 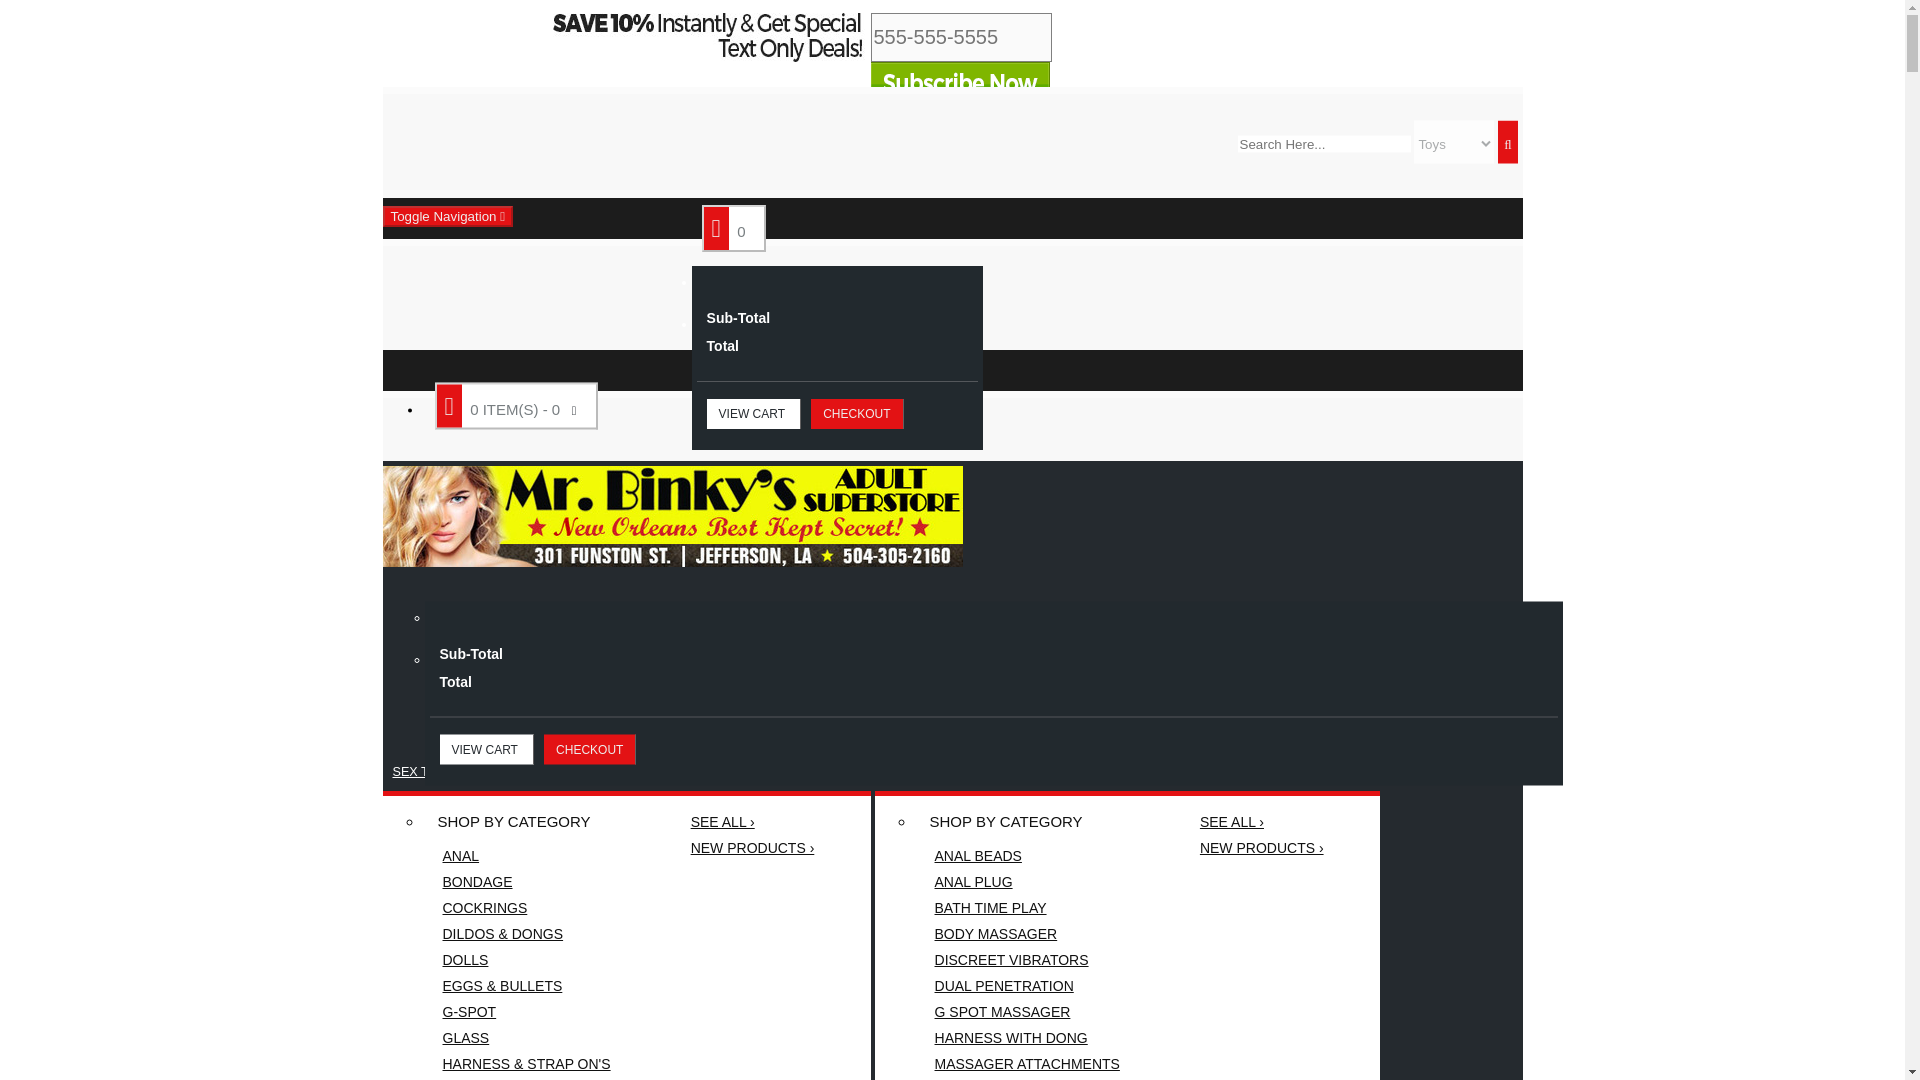 What do you see at coordinates (487, 748) in the screenshot?
I see `VIEW CART` at bounding box center [487, 748].